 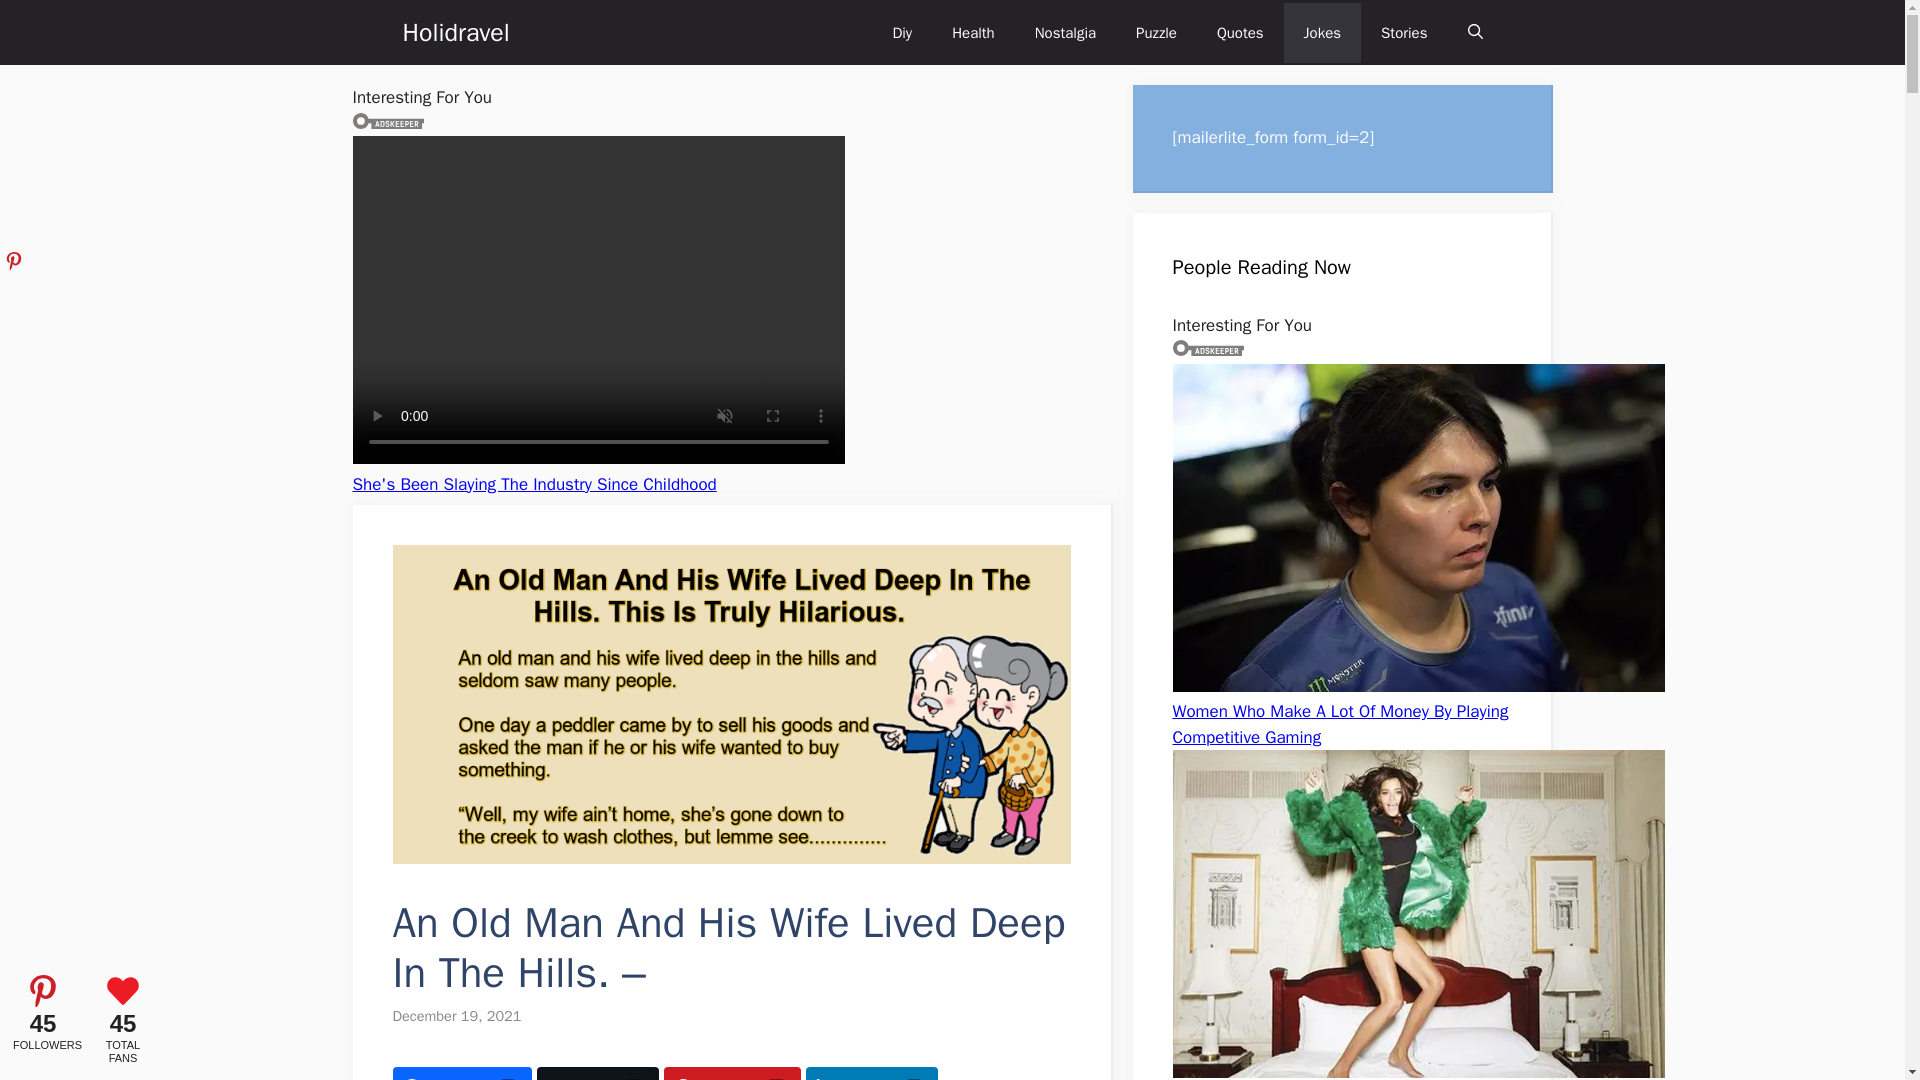 I want to click on Diy, so click(x=901, y=32).